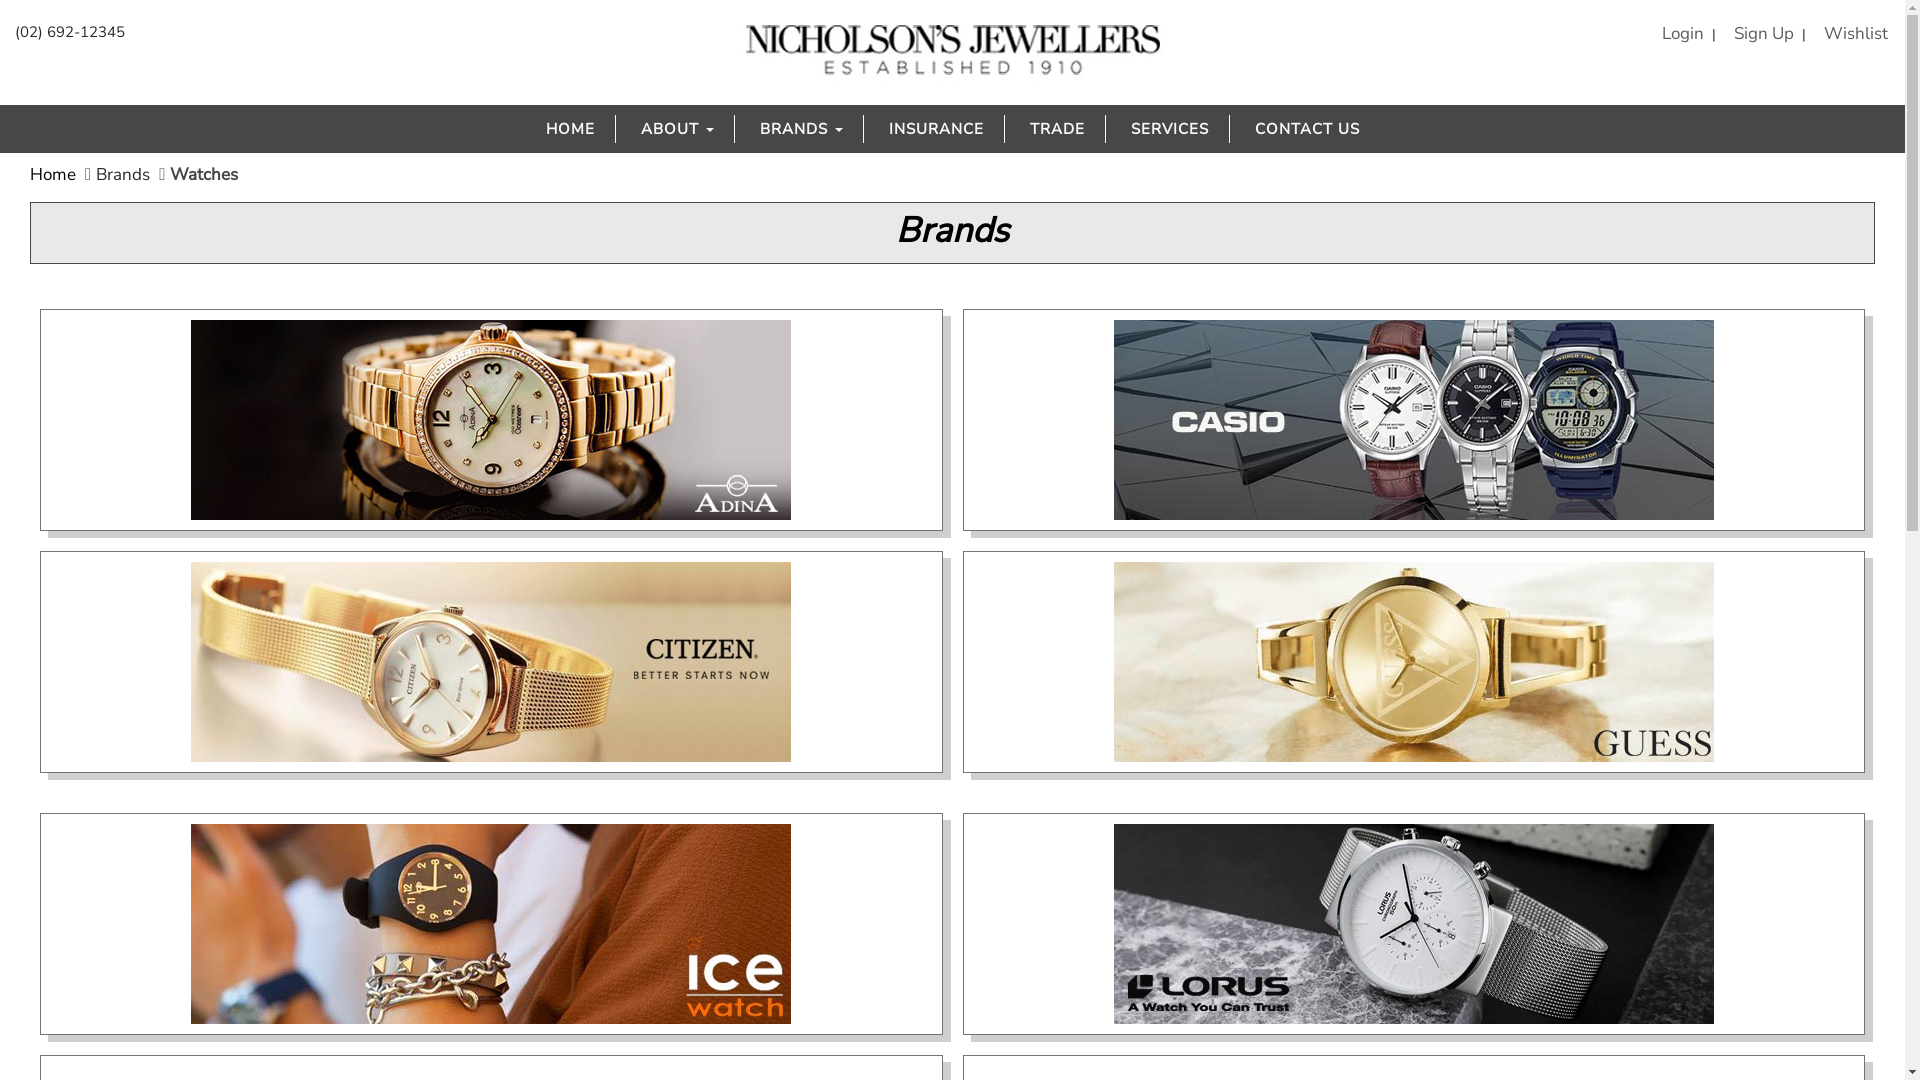 The width and height of the screenshot is (1920, 1080). What do you see at coordinates (492, 420) in the screenshot?
I see `Adina` at bounding box center [492, 420].